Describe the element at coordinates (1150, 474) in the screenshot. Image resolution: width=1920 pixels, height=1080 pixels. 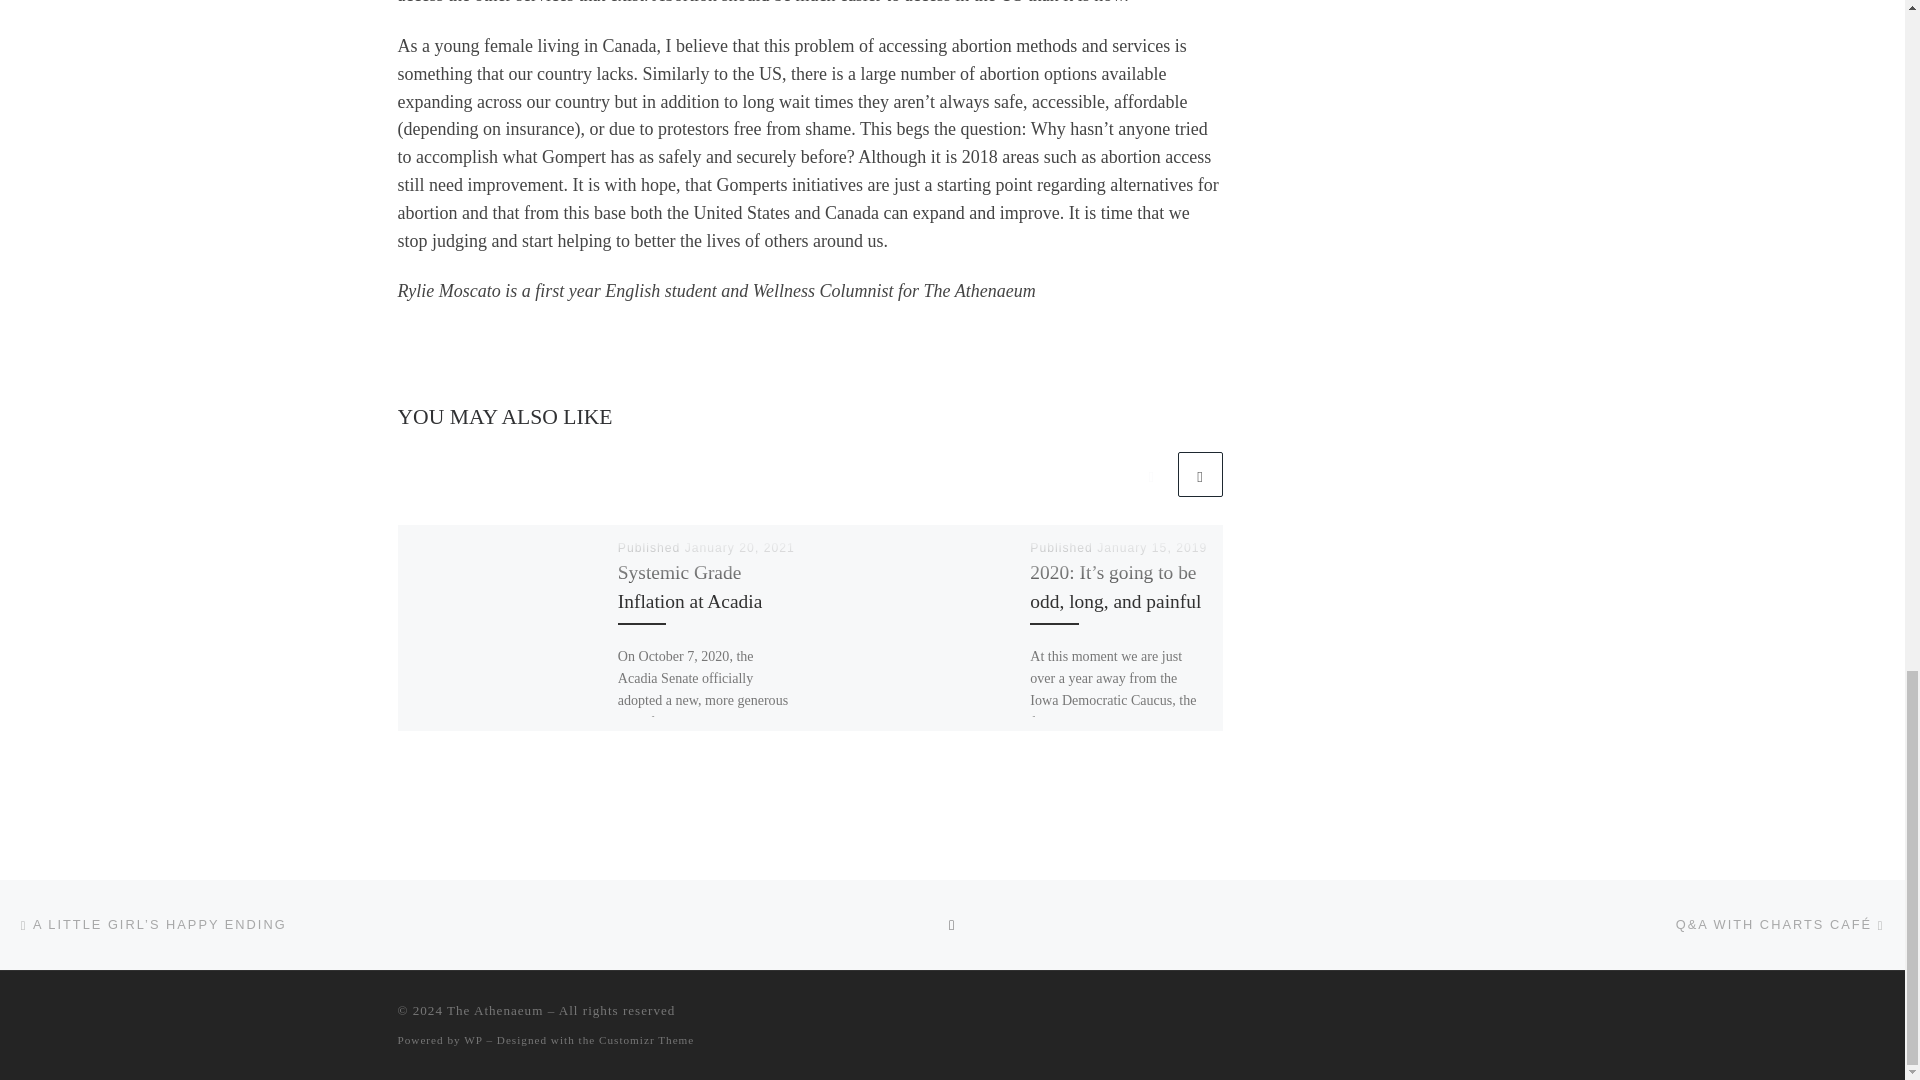
I see `Previous related articles` at that location.